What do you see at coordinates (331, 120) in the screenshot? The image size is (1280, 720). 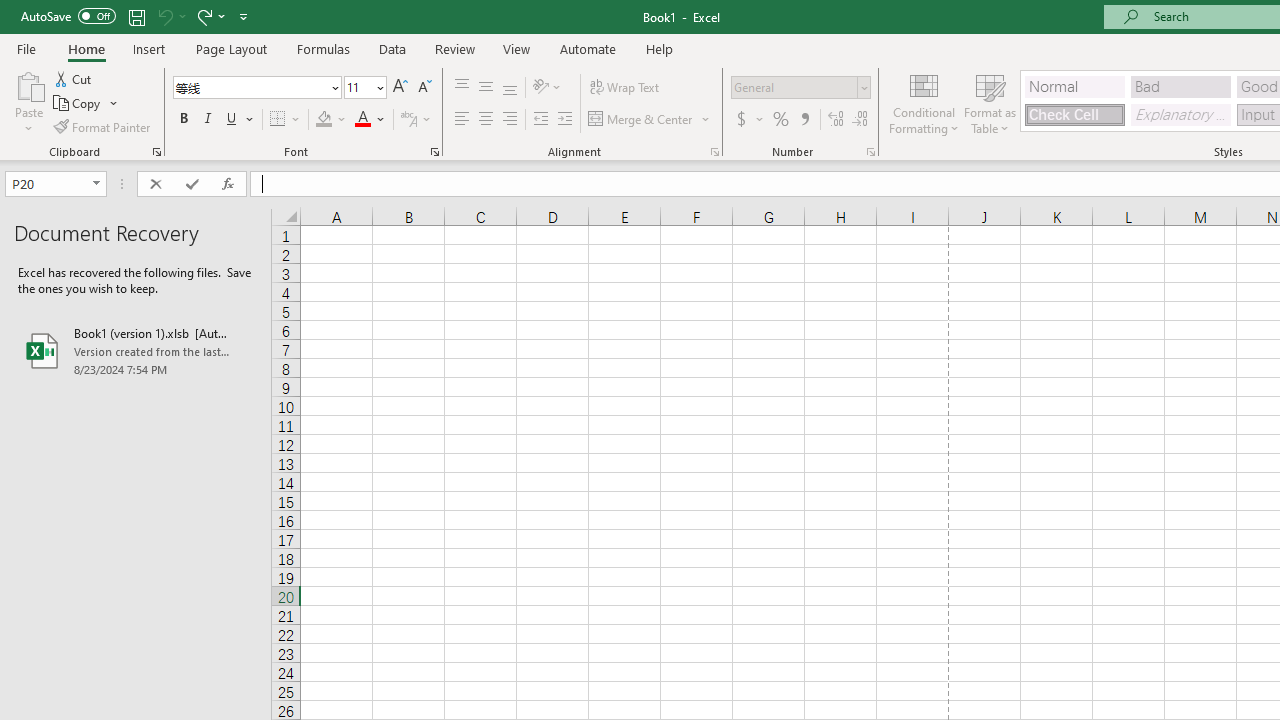 I see `Fill Color` at bounding box center [331, 120].